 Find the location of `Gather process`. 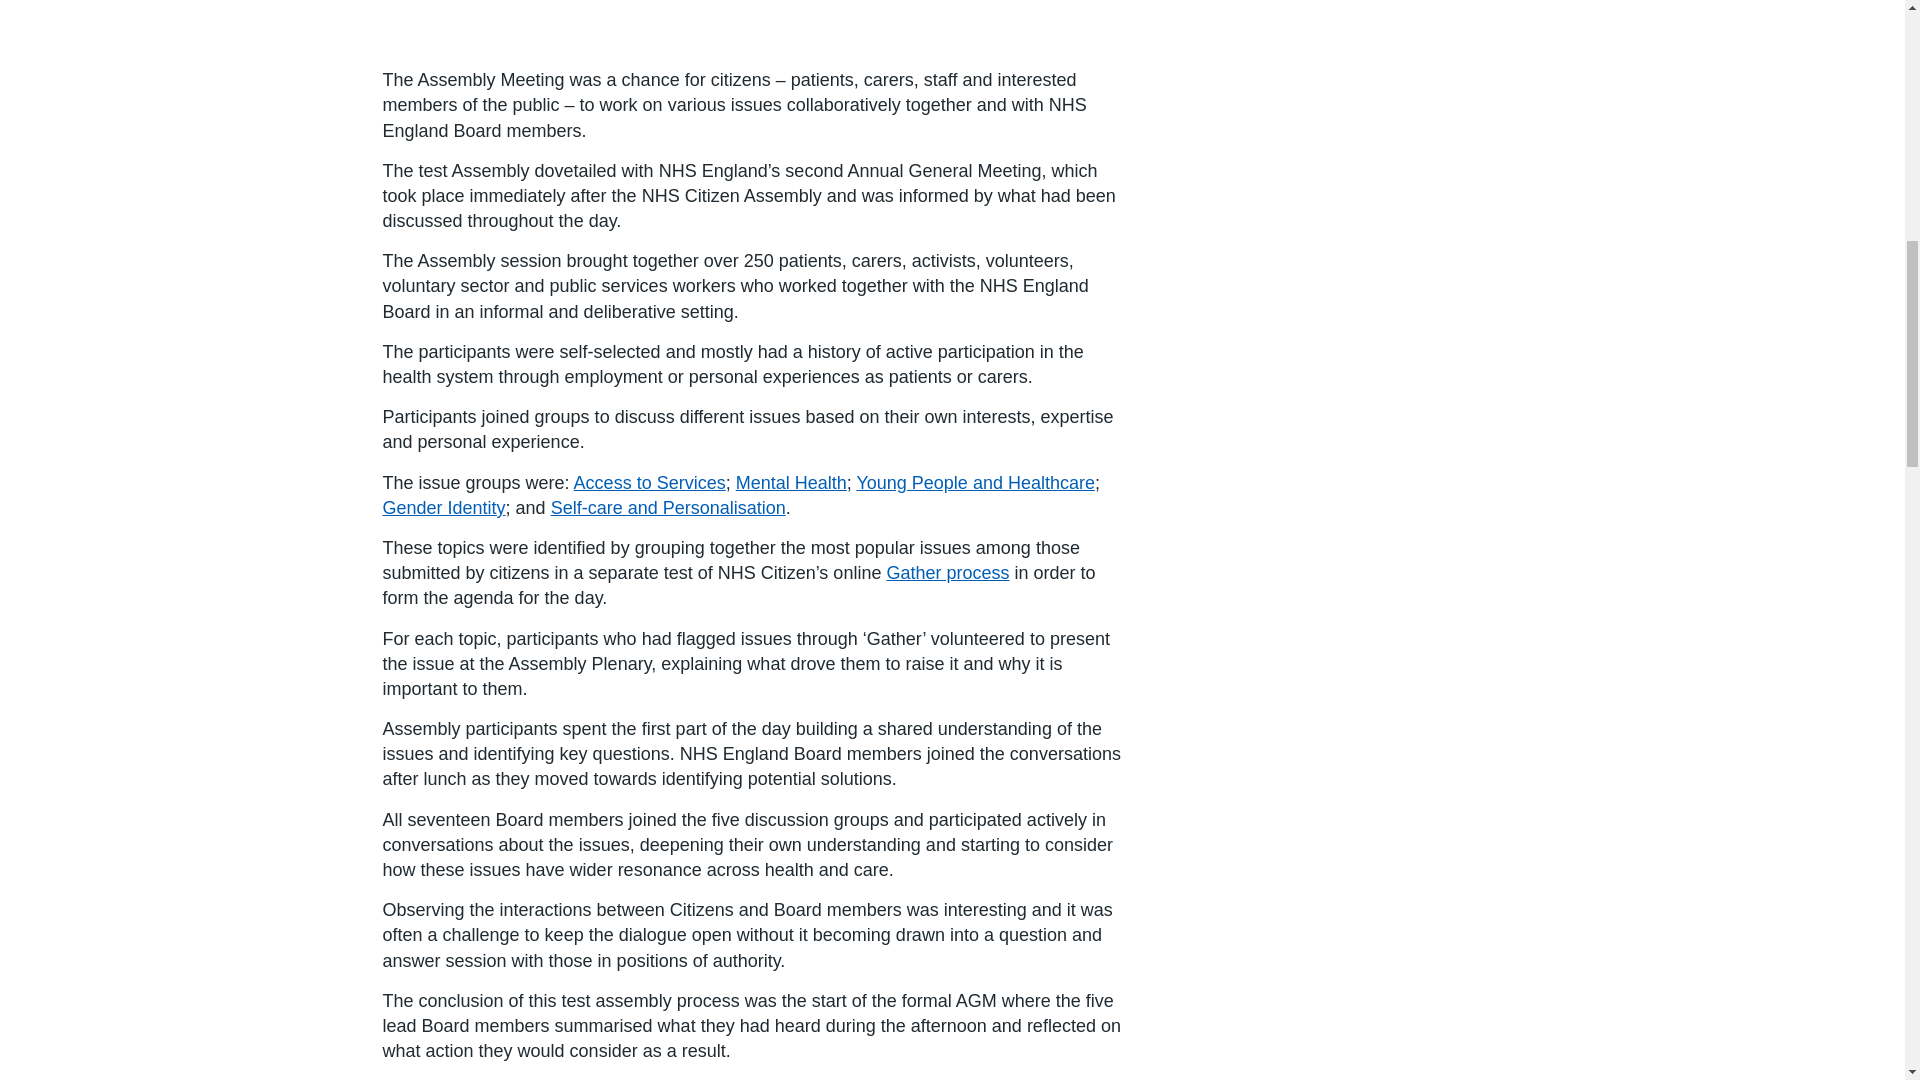

Gather process is located at coordinates (947, 572).